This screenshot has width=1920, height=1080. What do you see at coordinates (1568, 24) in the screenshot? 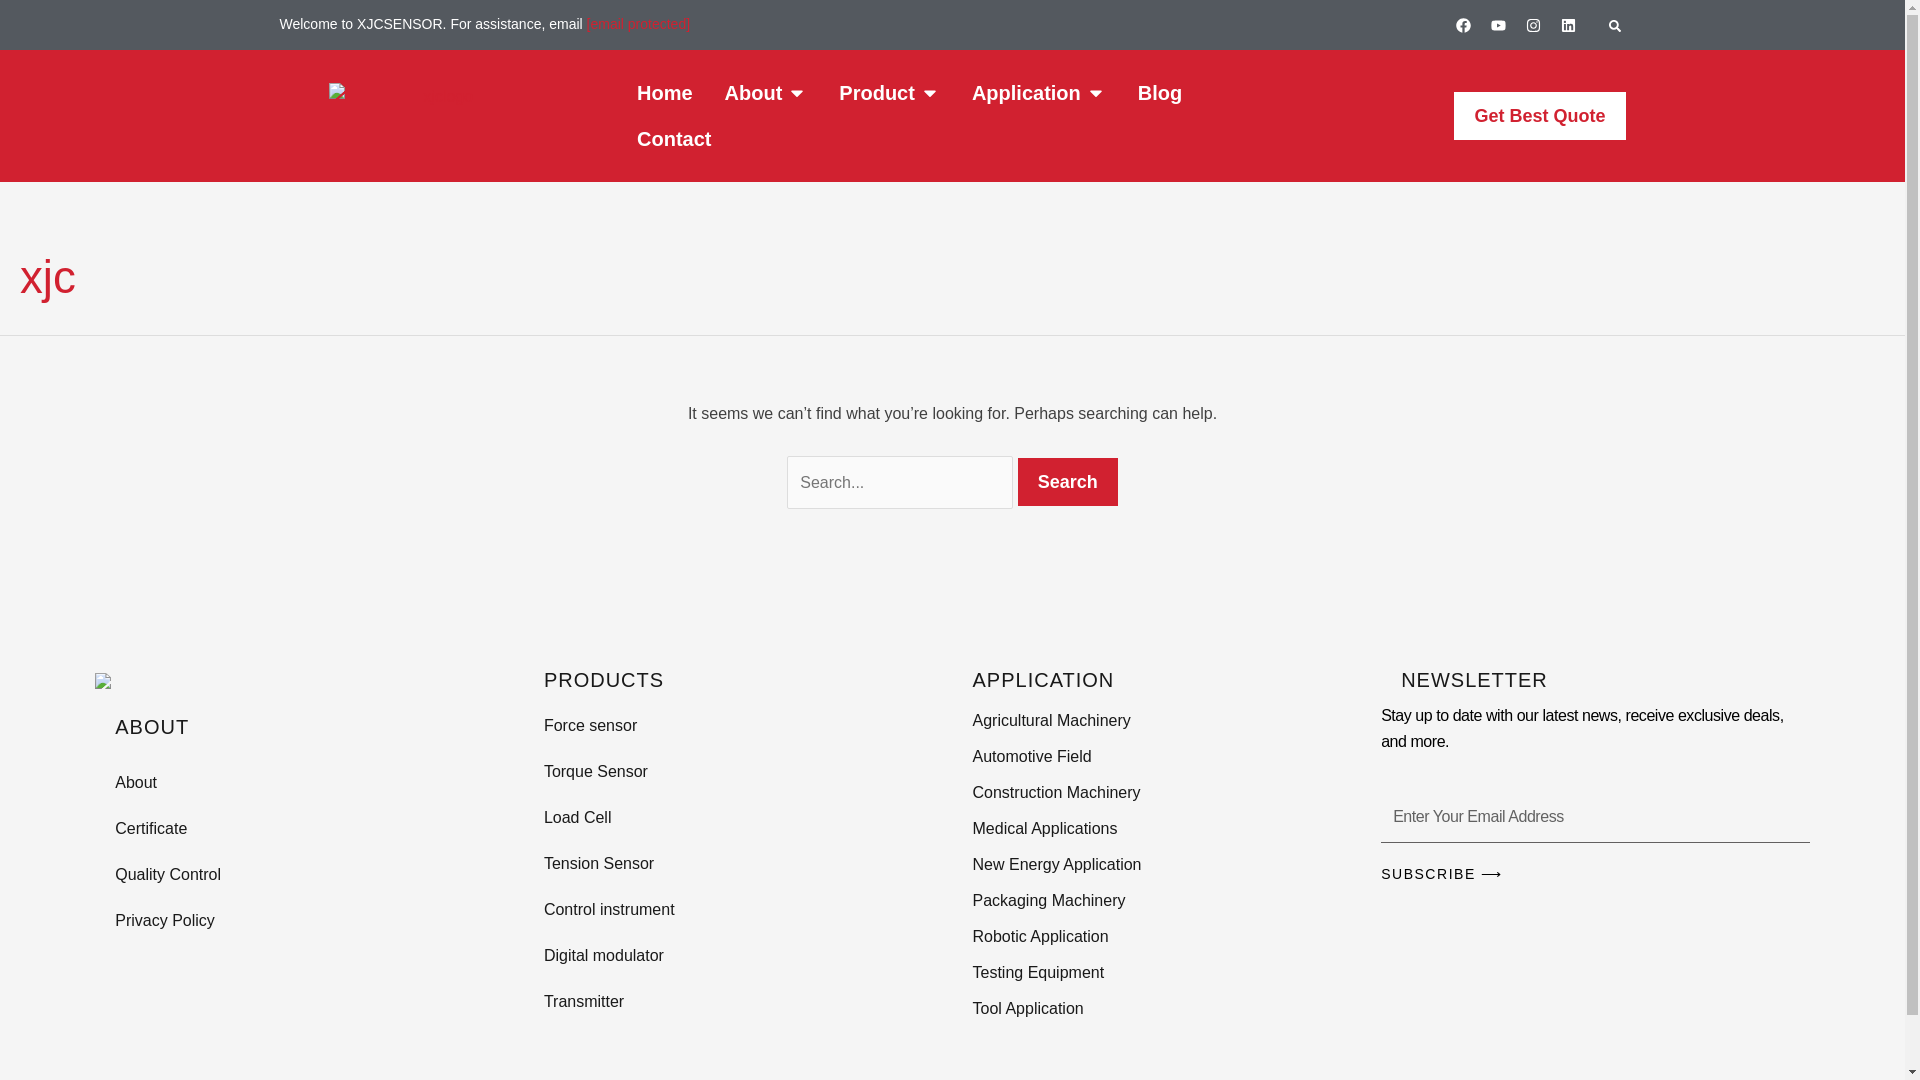
I see `Linkedin` at bounding box center [1568, 24].